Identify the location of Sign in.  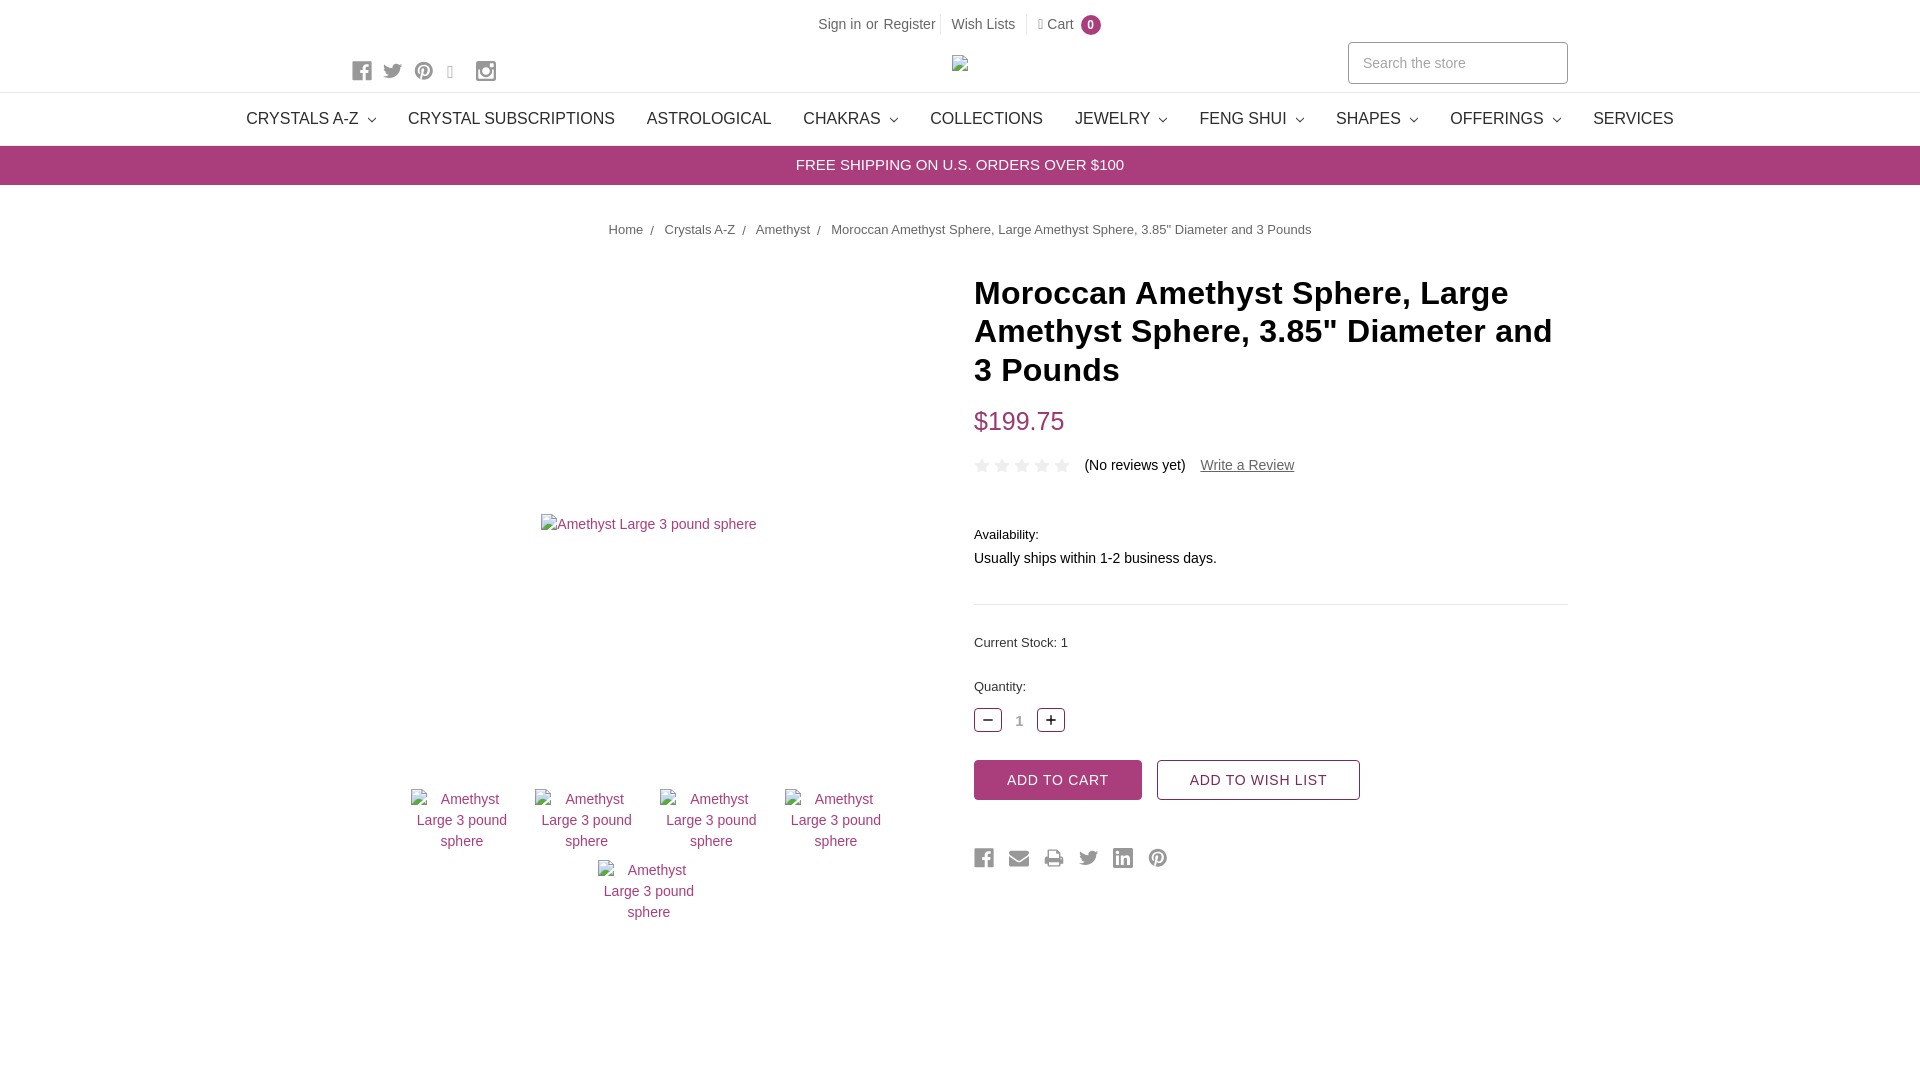
(838, 24).